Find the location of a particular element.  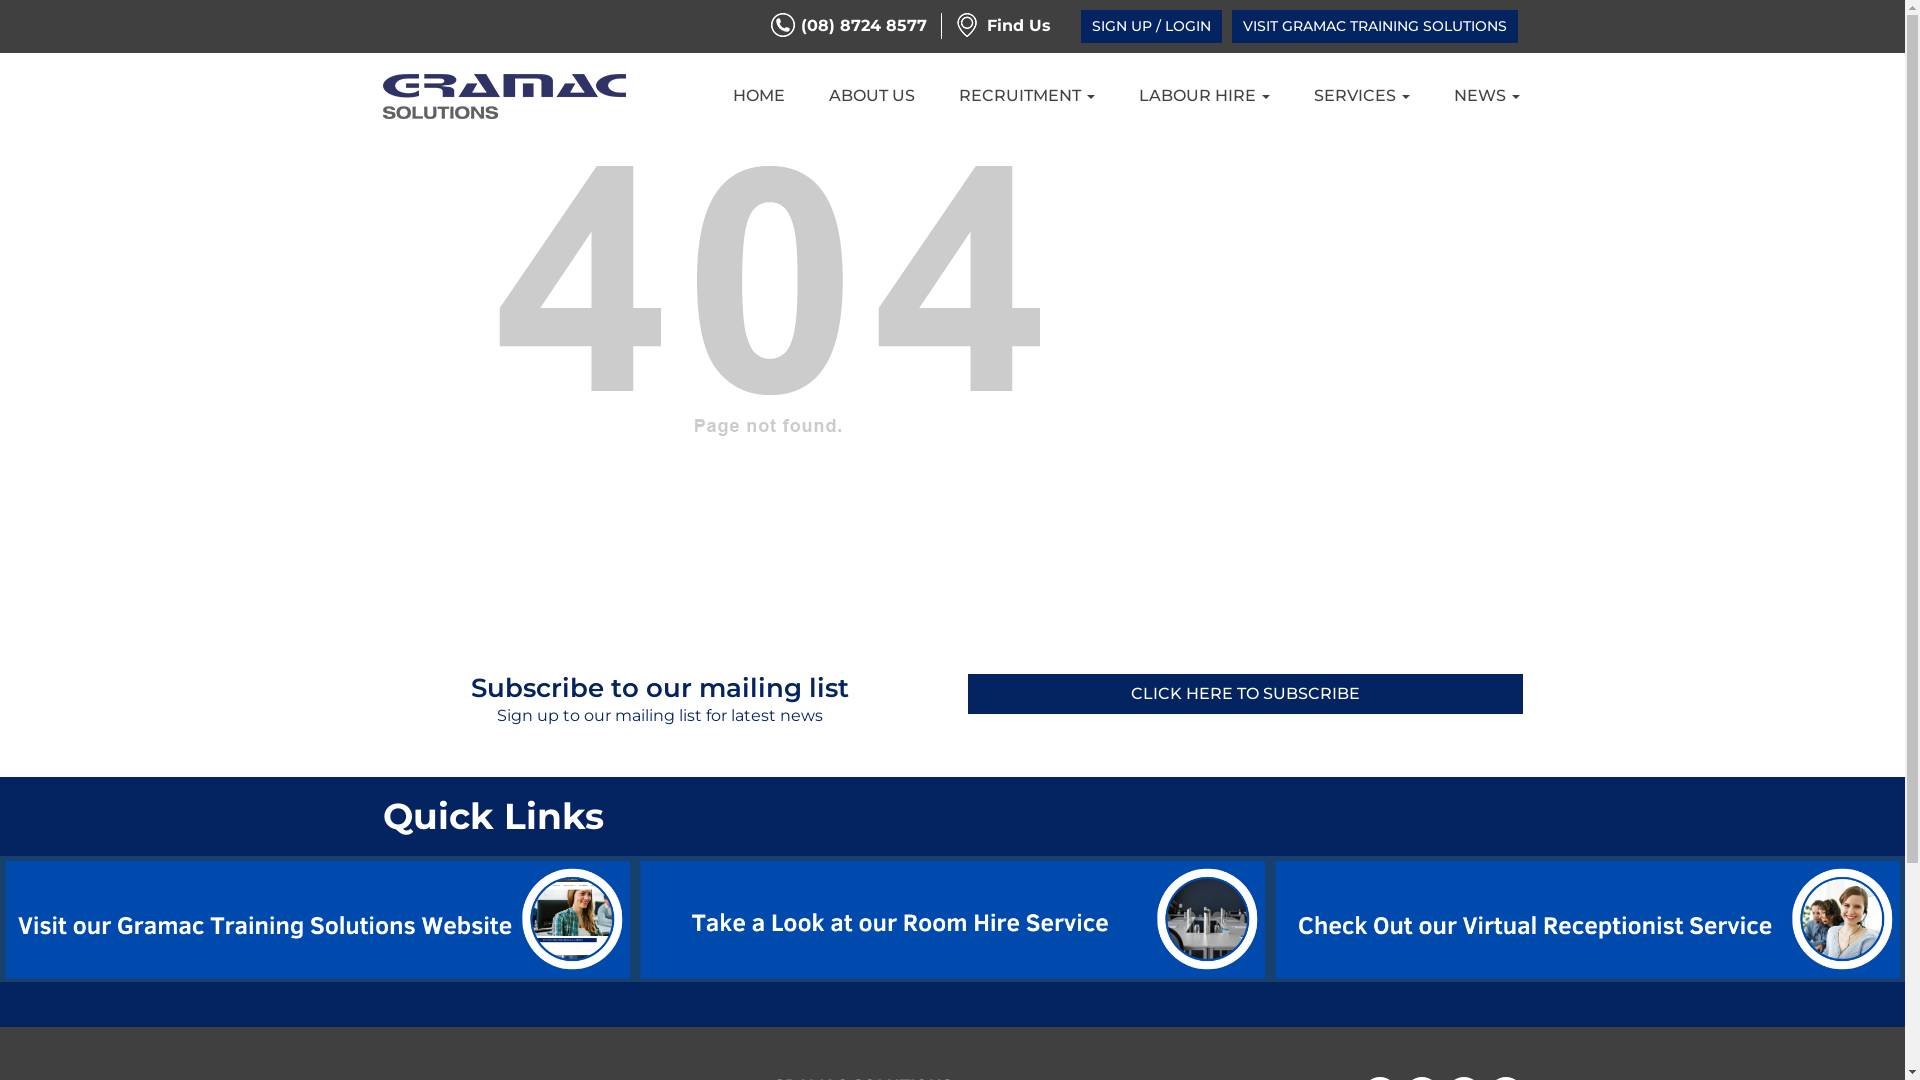

(08) 8724 8577 is located at coordinates (848, 26).